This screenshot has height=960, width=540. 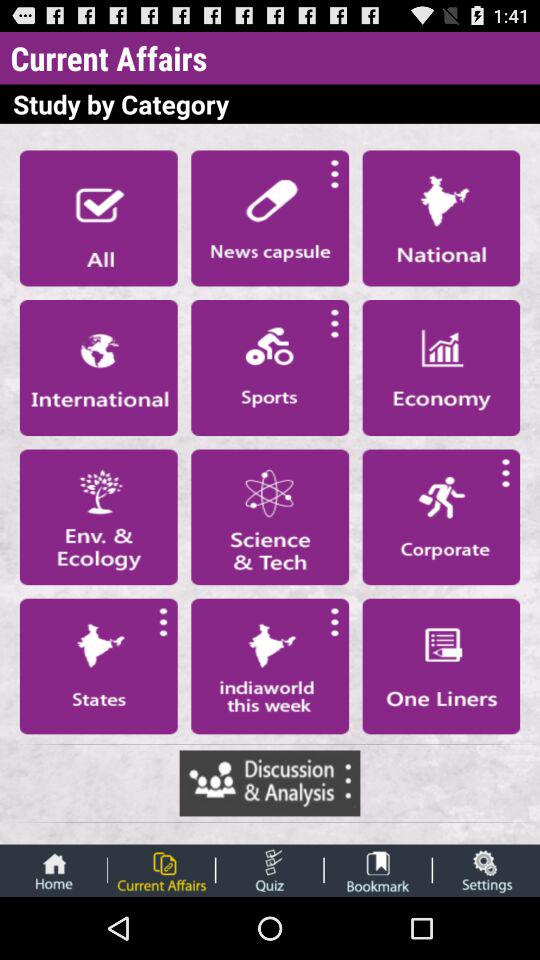 I want to click on click the button beside home, so click(x=162, y=870).